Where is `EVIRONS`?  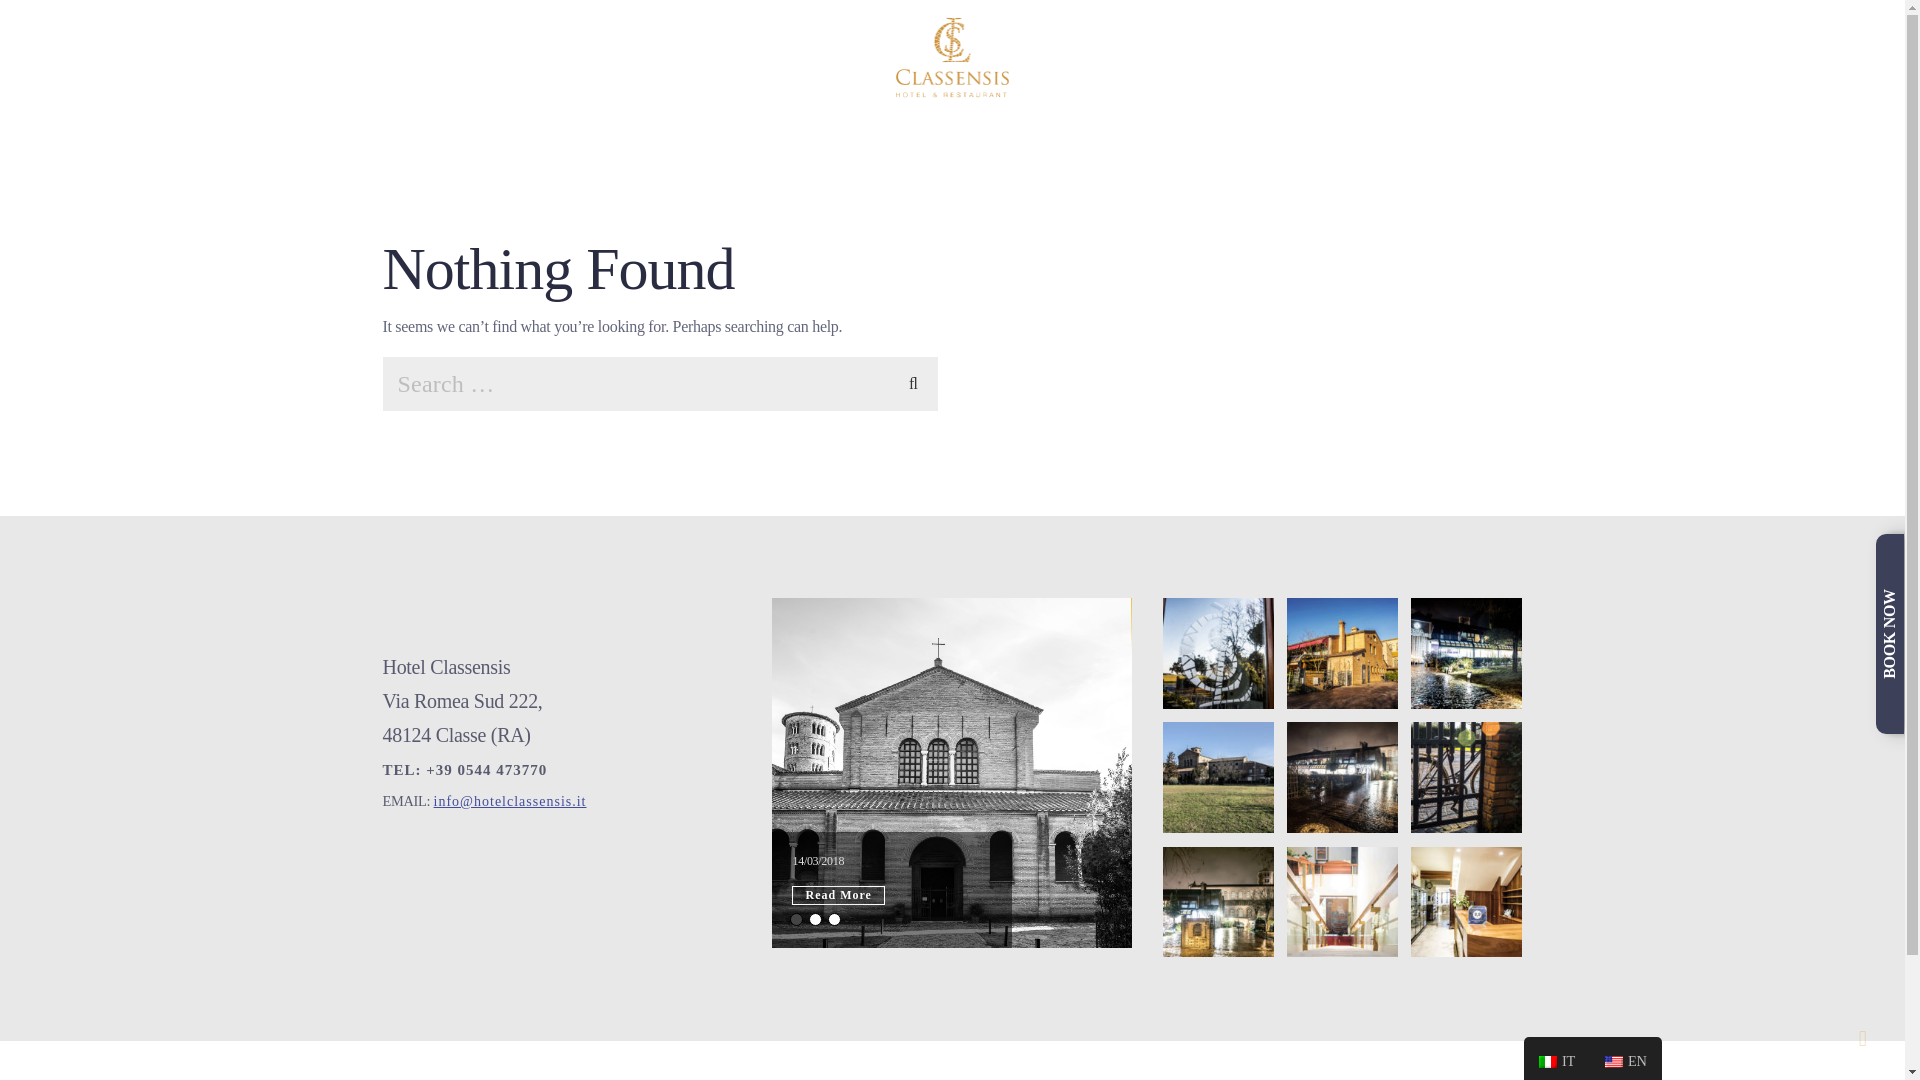 EVIRONS is located at coordinates (1228, 57).